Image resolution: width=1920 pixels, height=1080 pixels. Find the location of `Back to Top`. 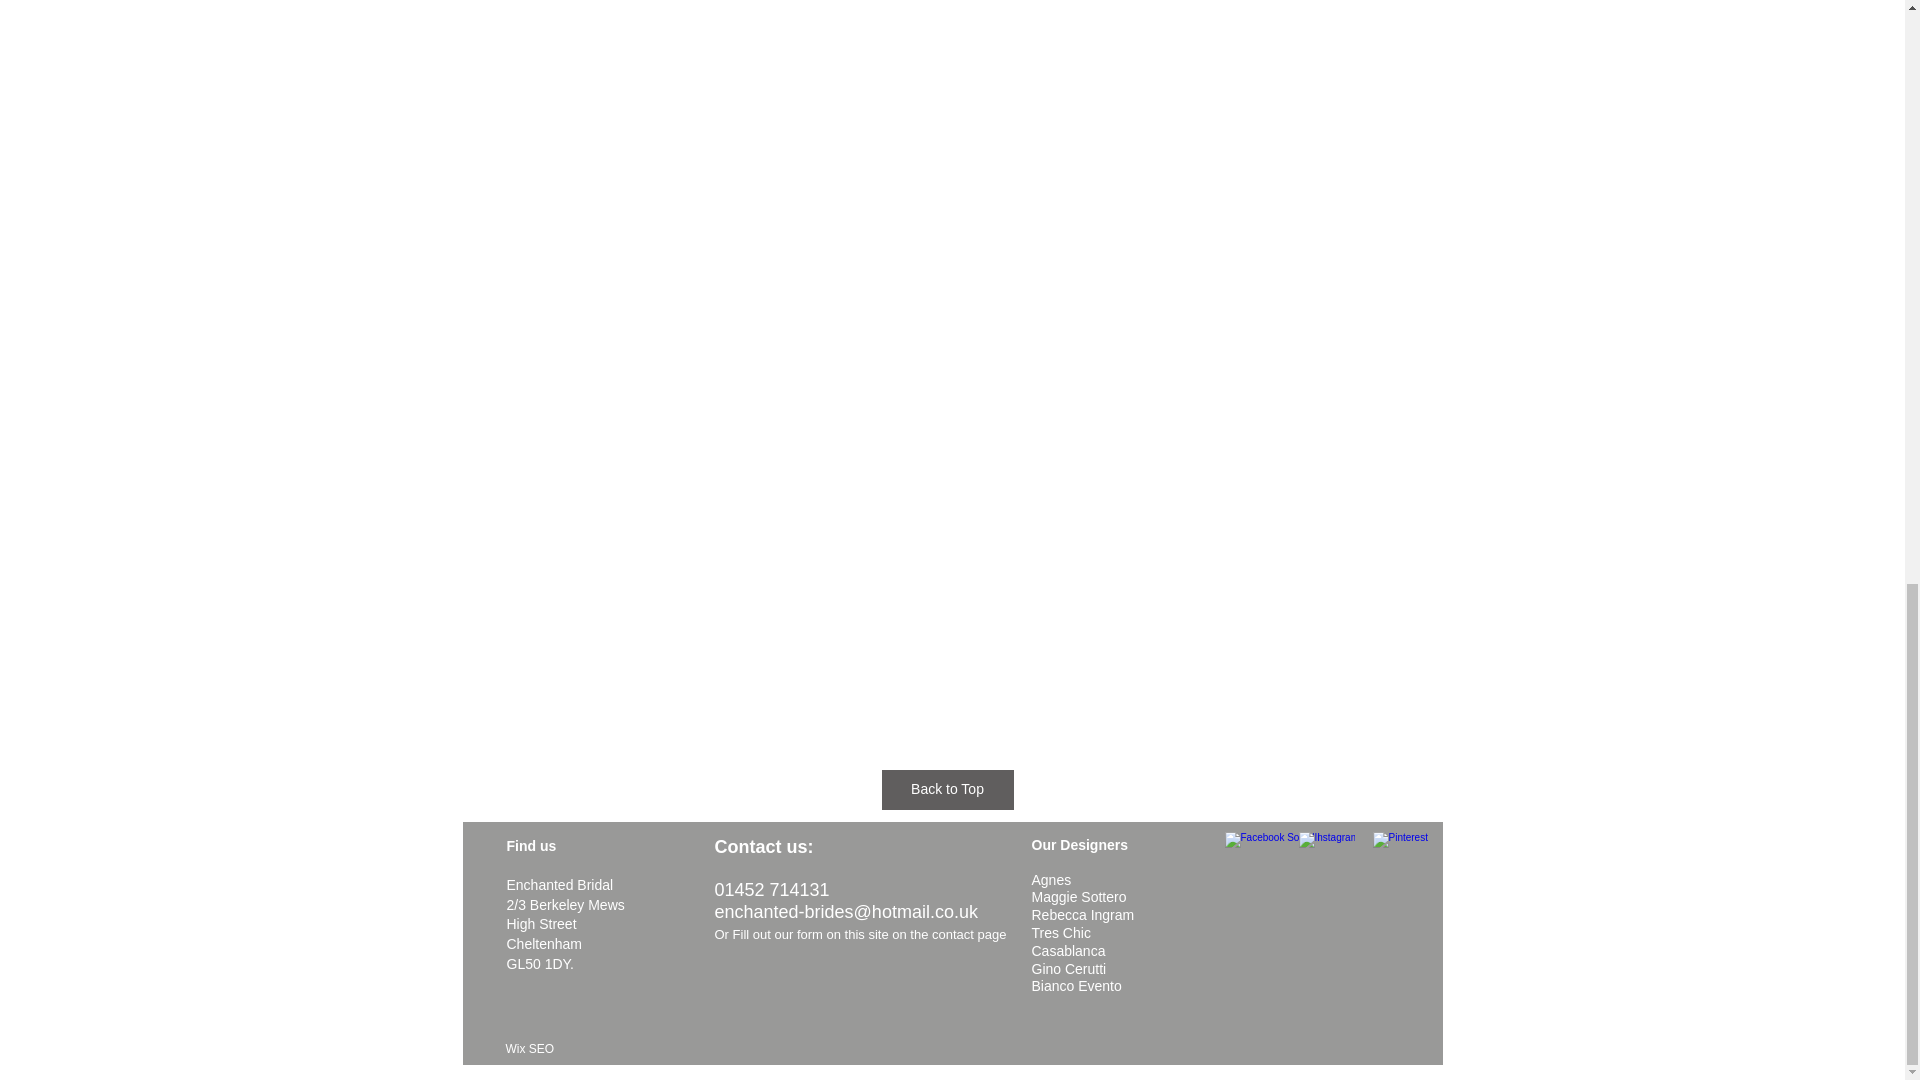

Back to Top is located at coordinates (947, 790).